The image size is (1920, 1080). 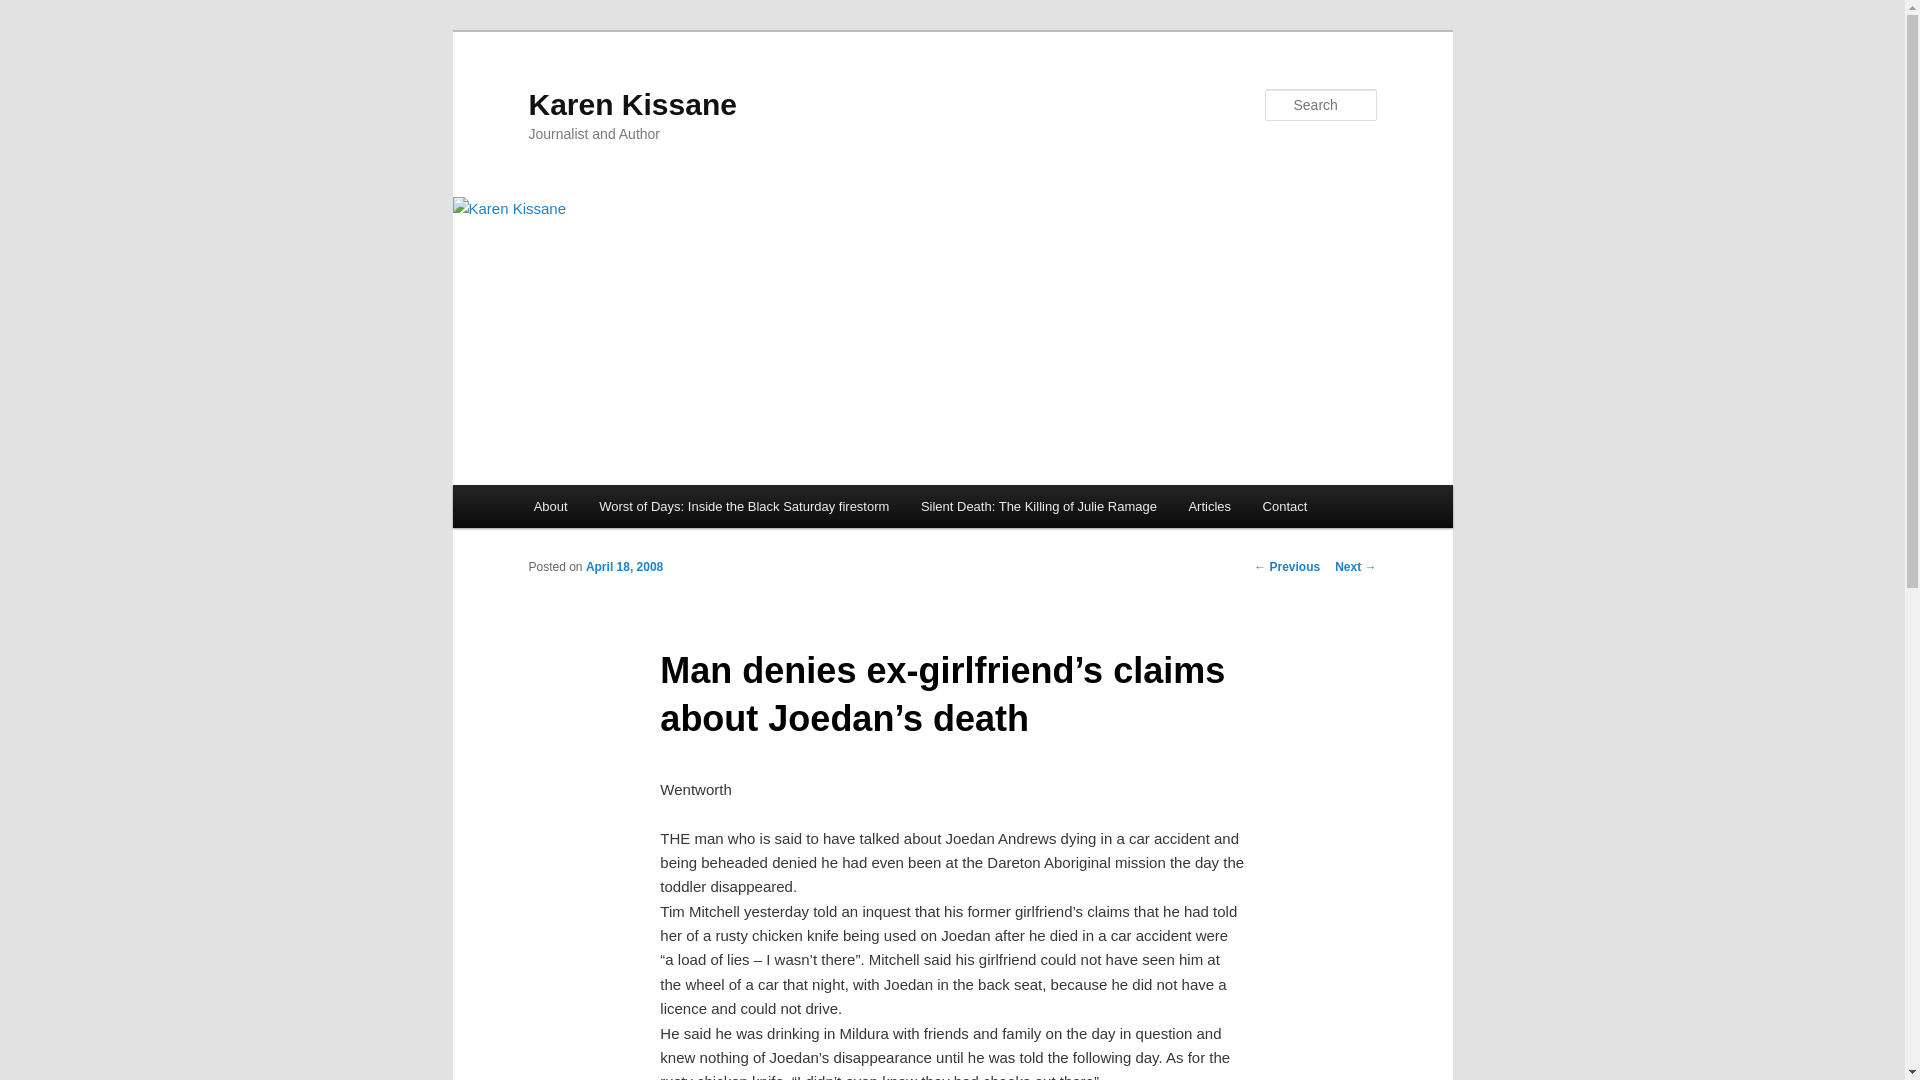 What do you see at coordinates (624, 566) in the screenshot?
I see `April 18, 2008` at bounding box center [624, 566].